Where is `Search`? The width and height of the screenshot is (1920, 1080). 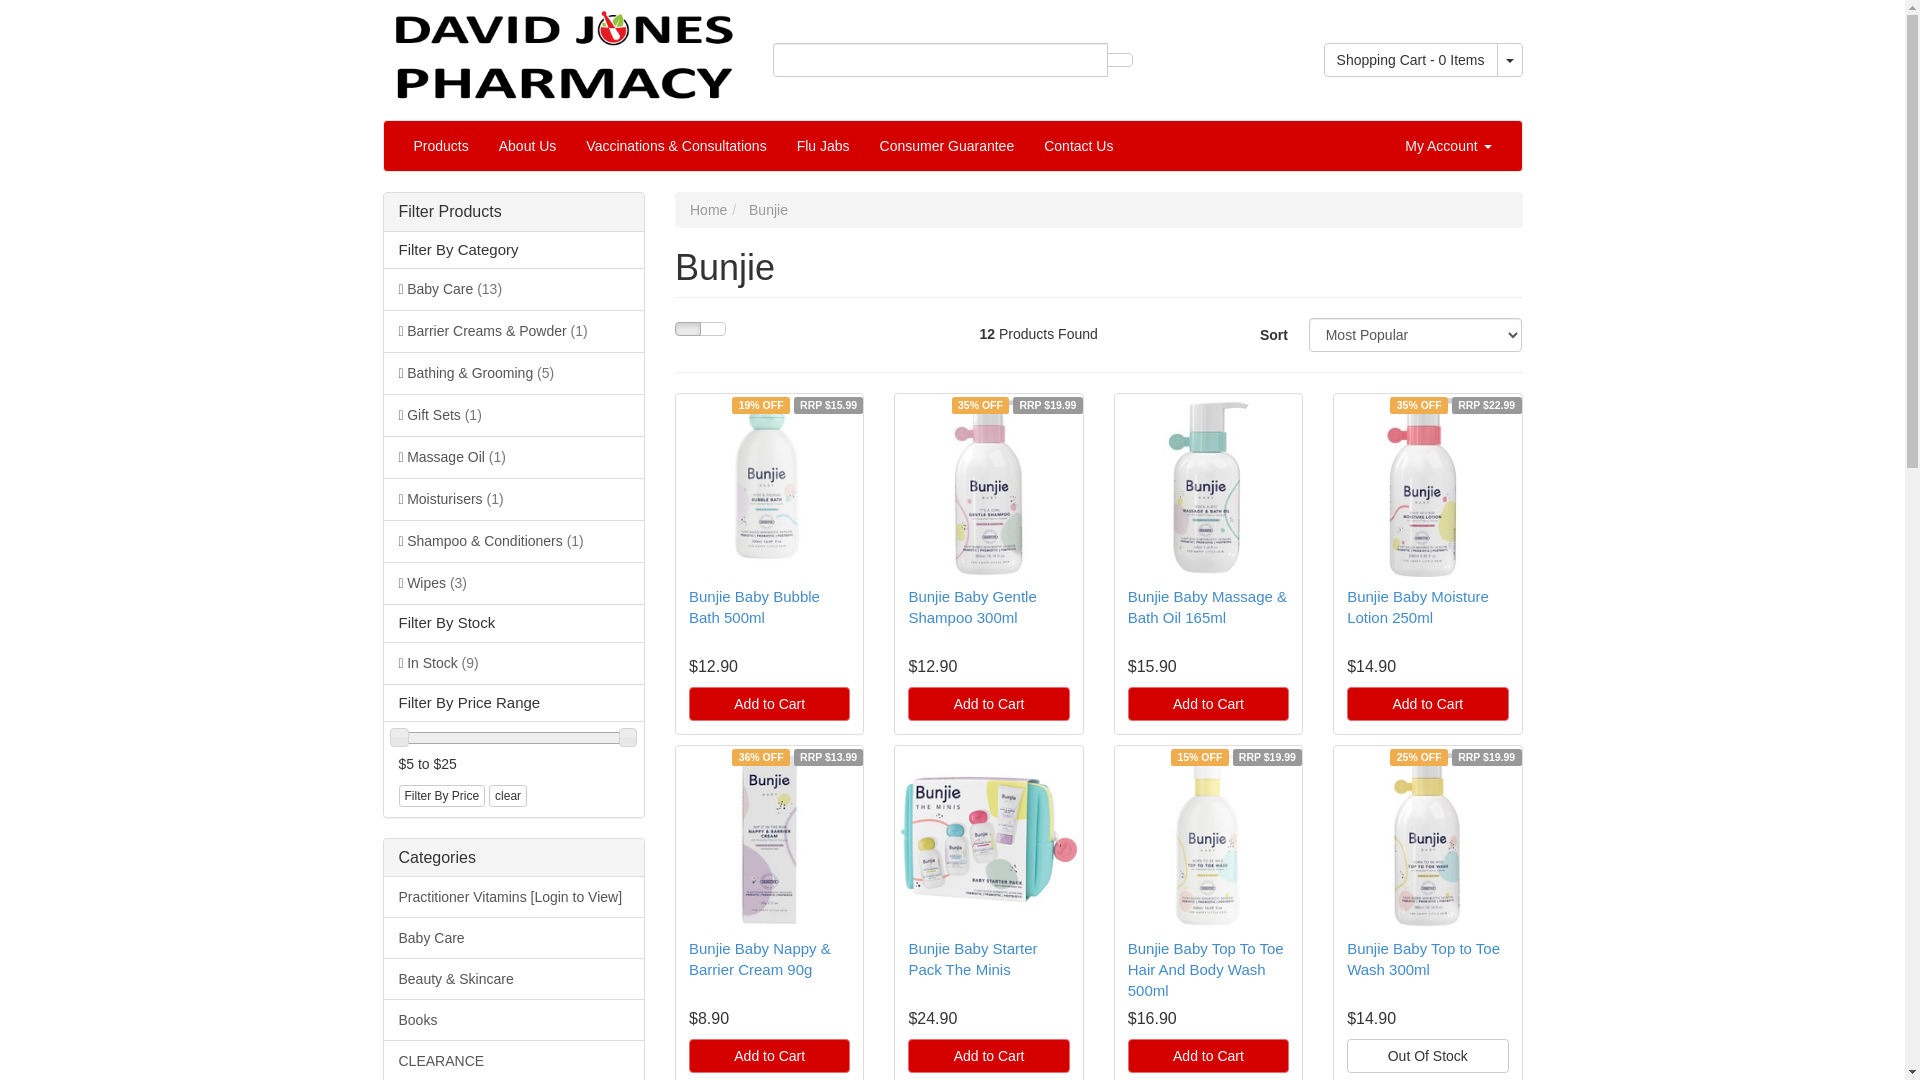 Search is located at coordinates (1119, 60).